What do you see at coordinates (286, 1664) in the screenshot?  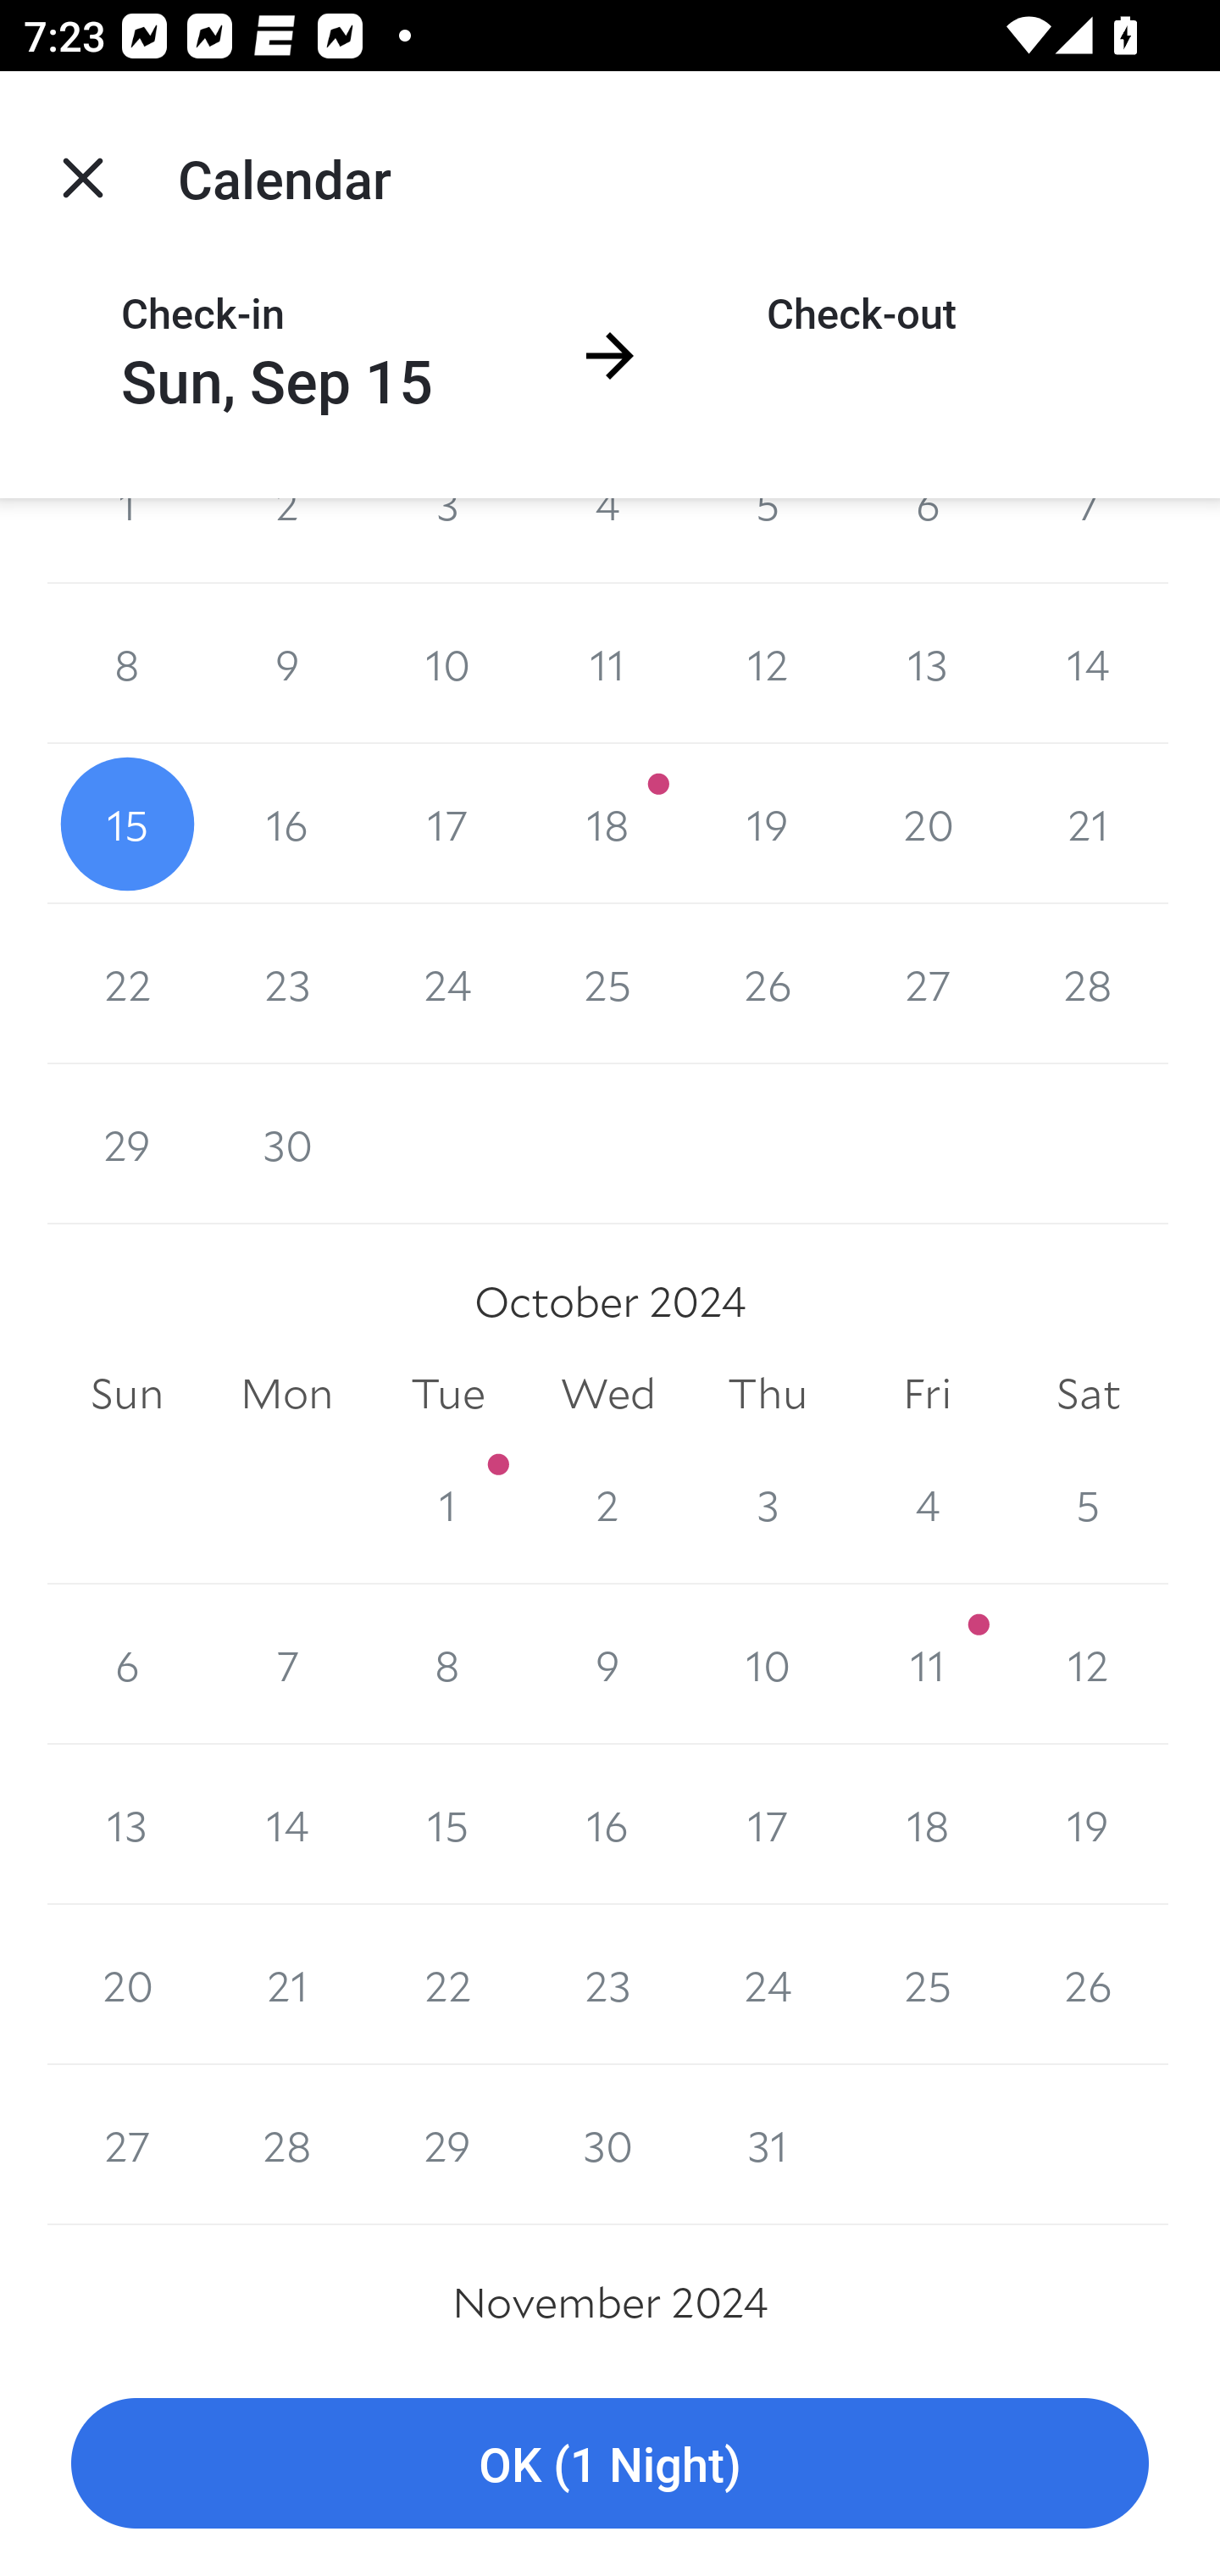 I see `7 7 October 2024` at bounding box center [286, 1664].